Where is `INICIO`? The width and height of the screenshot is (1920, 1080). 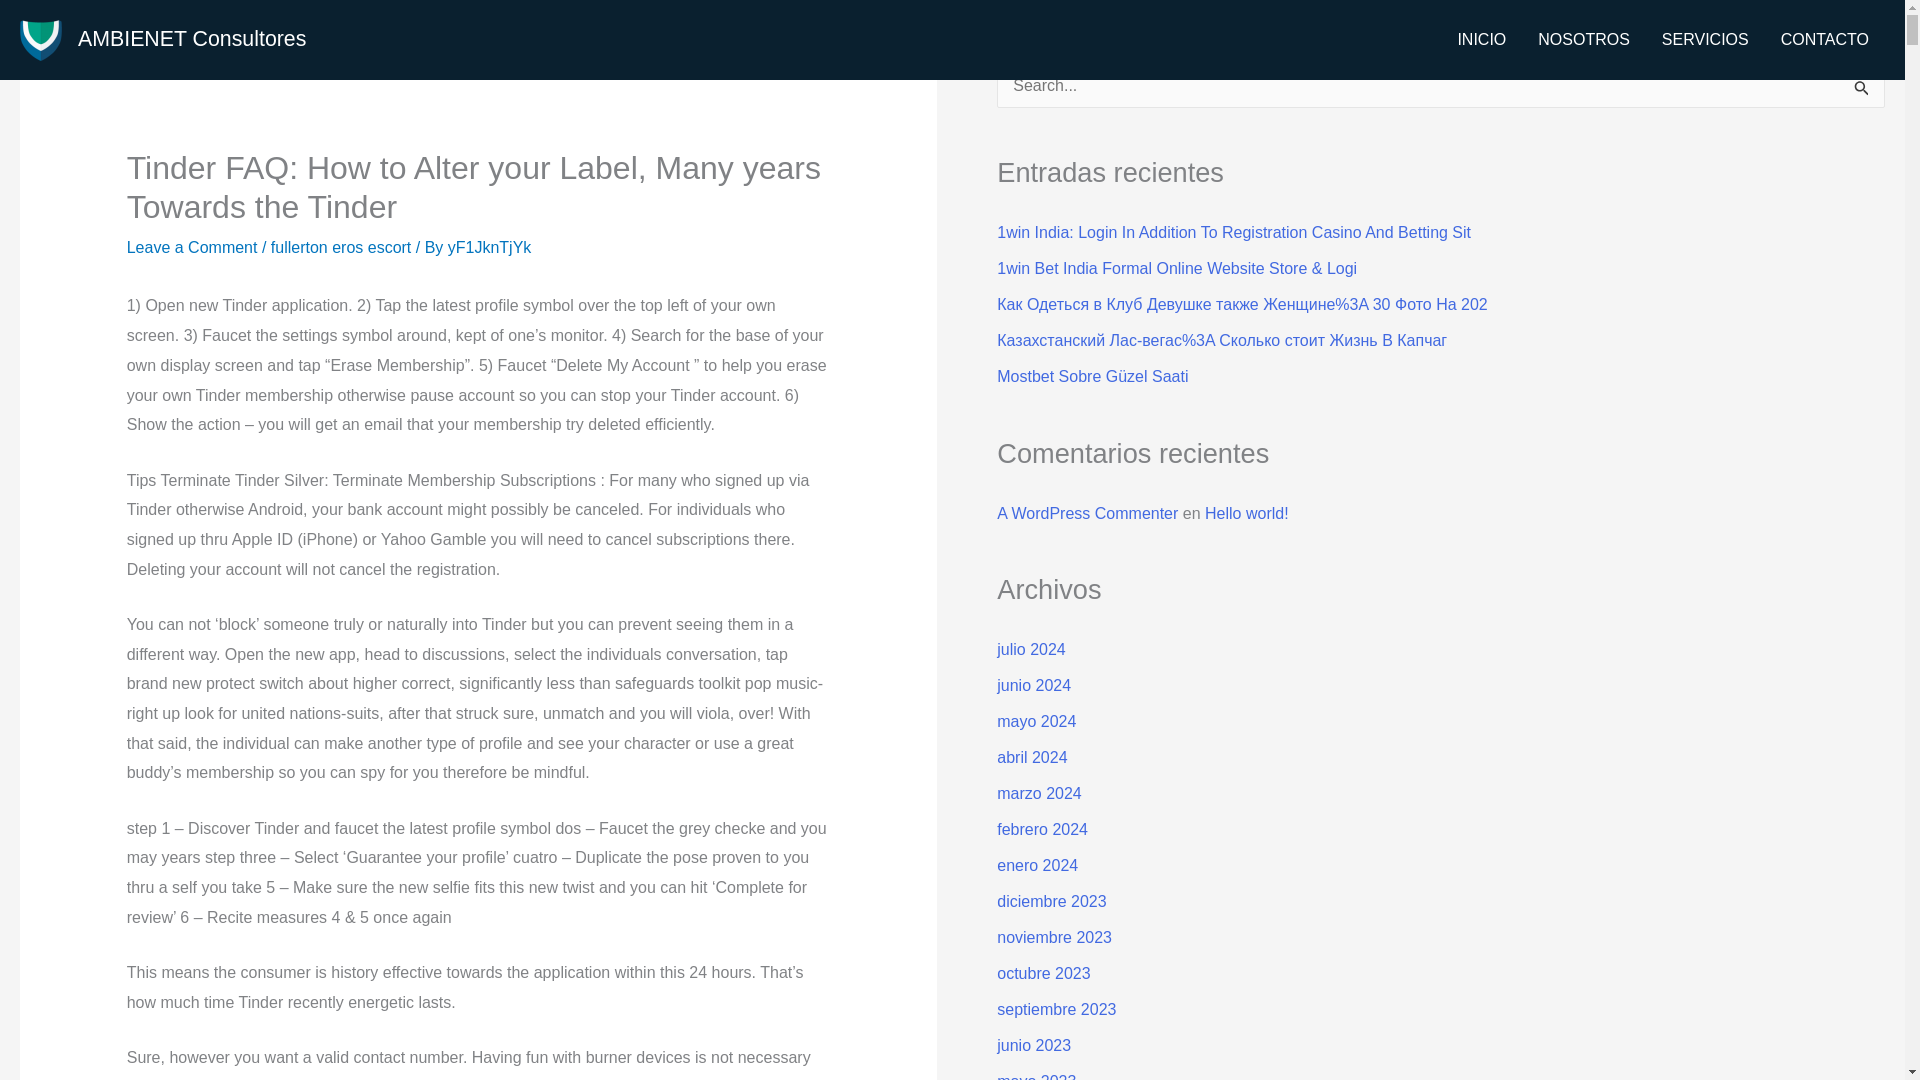
INICIO is located at coordinates (1482, 40).